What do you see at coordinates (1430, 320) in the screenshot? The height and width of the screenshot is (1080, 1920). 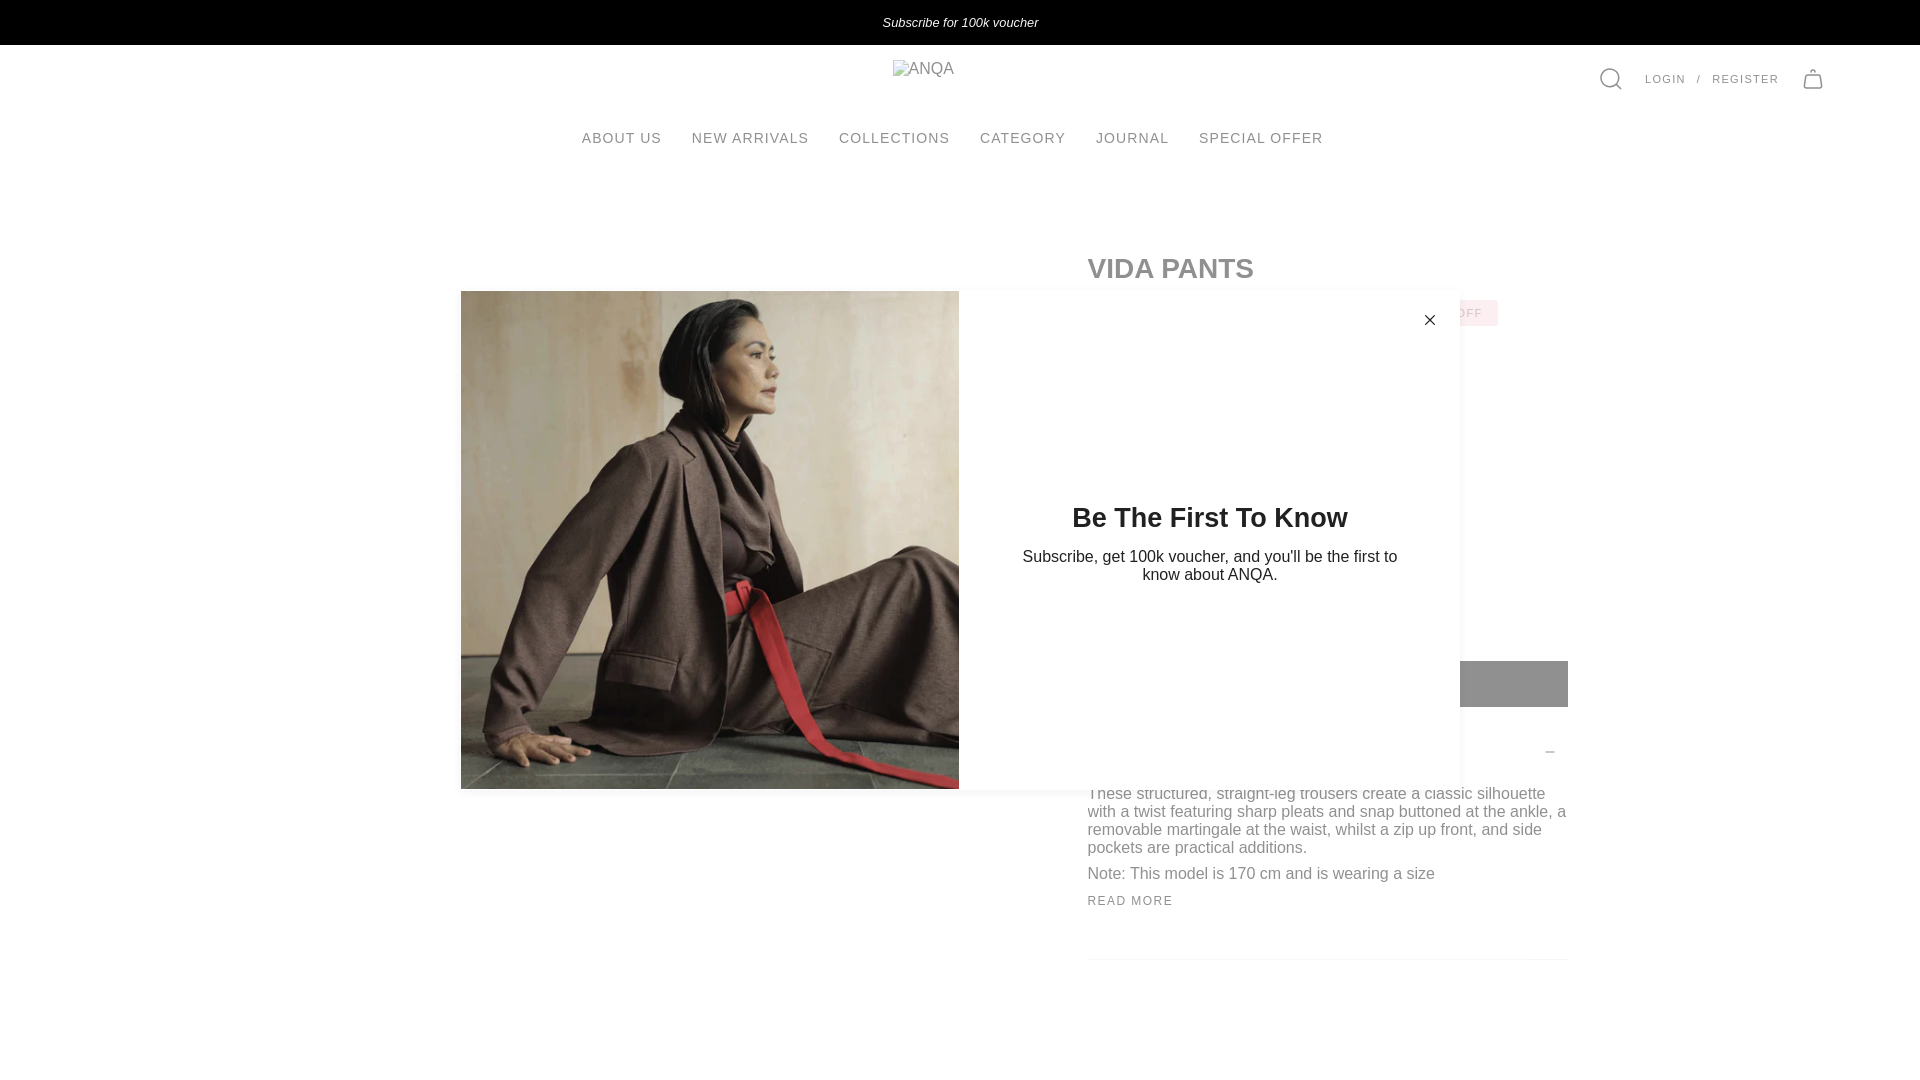 I see `Close` at bounding box center [1430, 320].